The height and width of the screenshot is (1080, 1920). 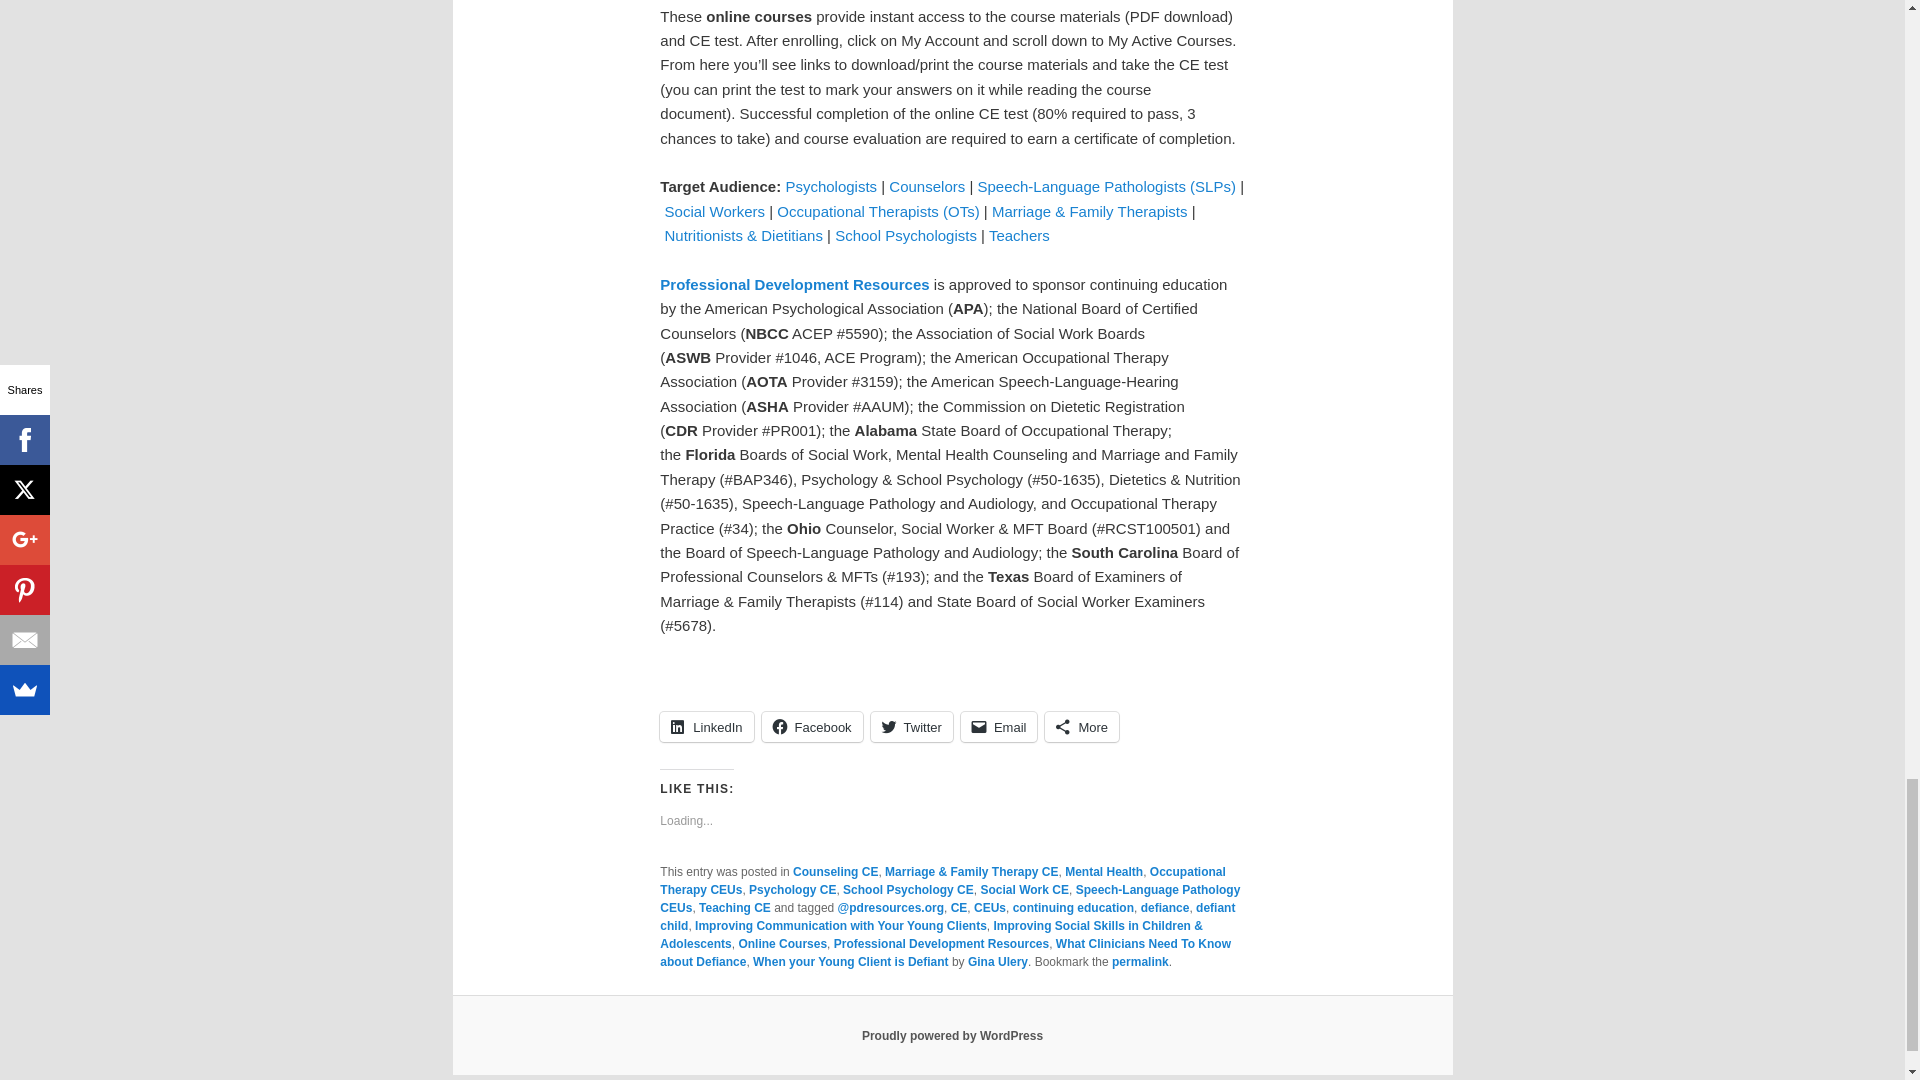 What do you see at coordinates (715, 212) in the screenshot?
I see `Social Workers` at bounding box center [715, 212].